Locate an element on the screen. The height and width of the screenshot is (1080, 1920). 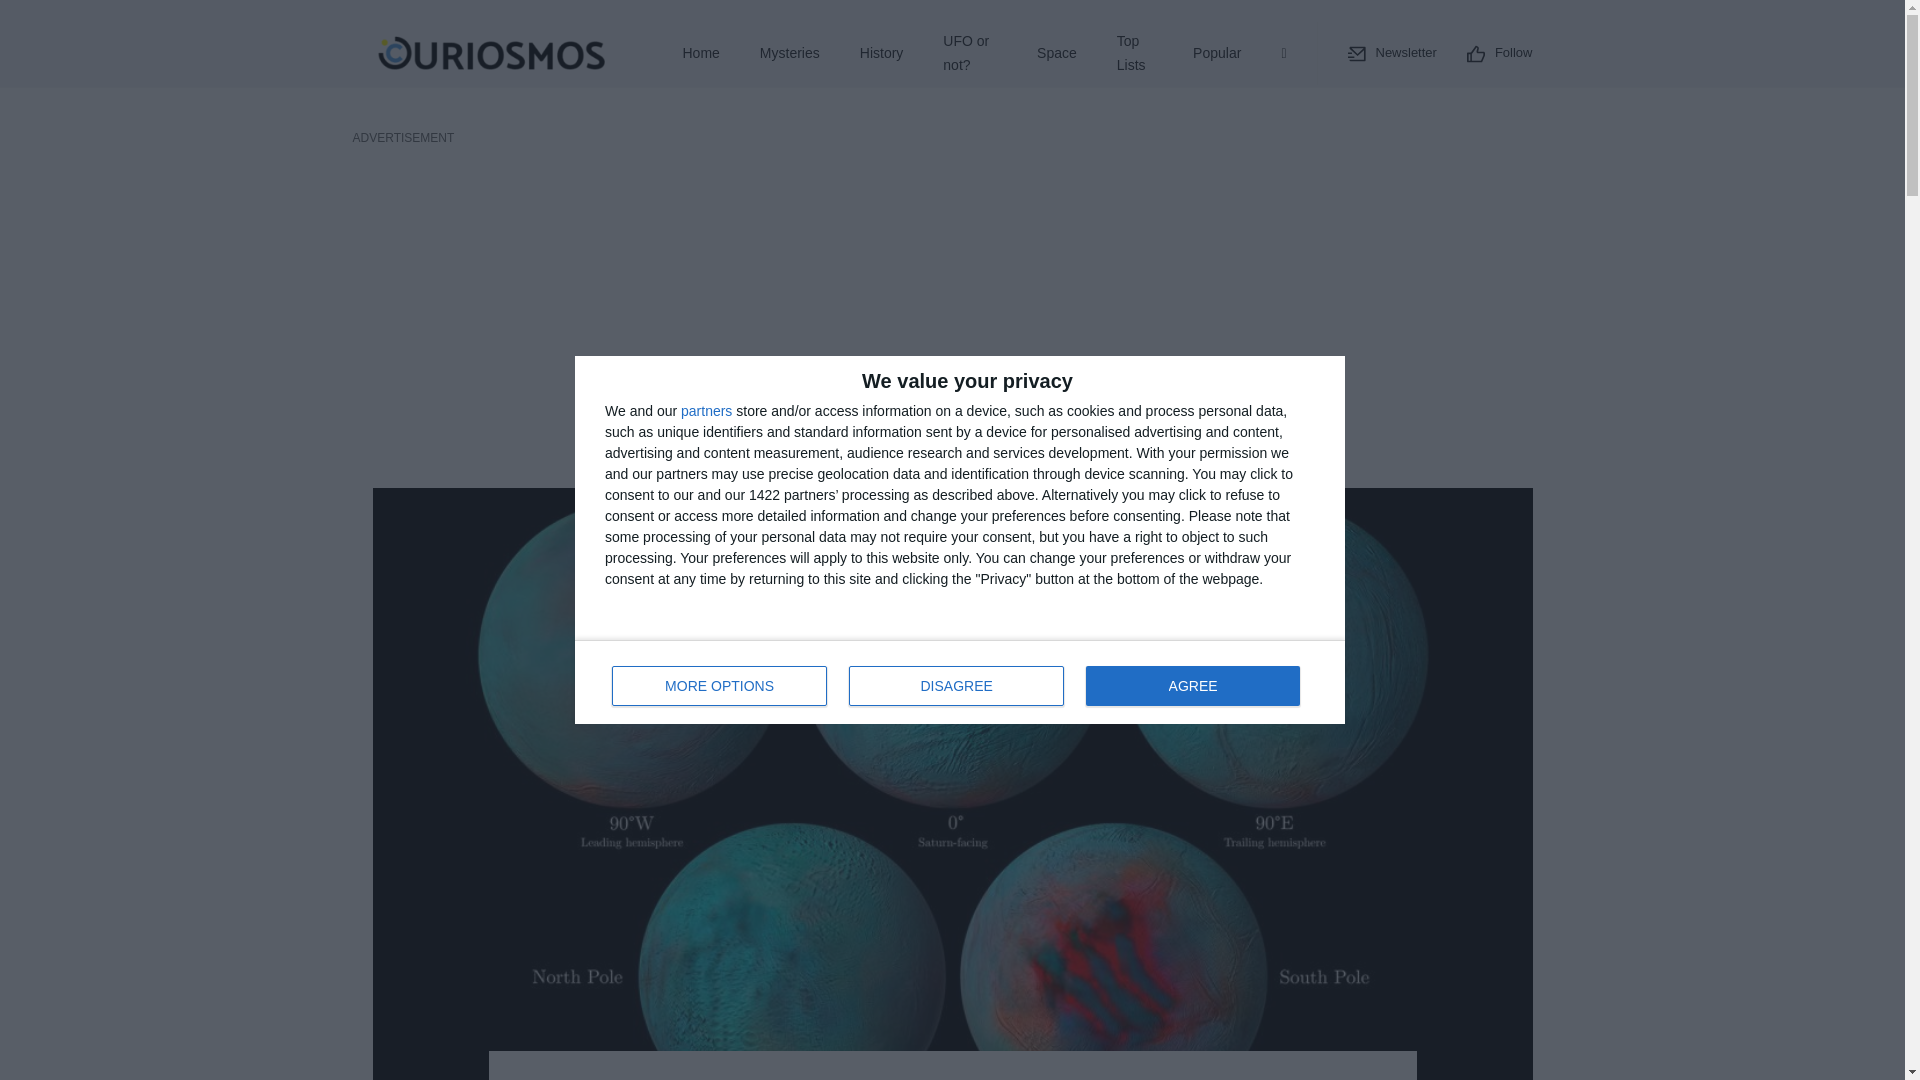
History is located at coordinates (882, 54).